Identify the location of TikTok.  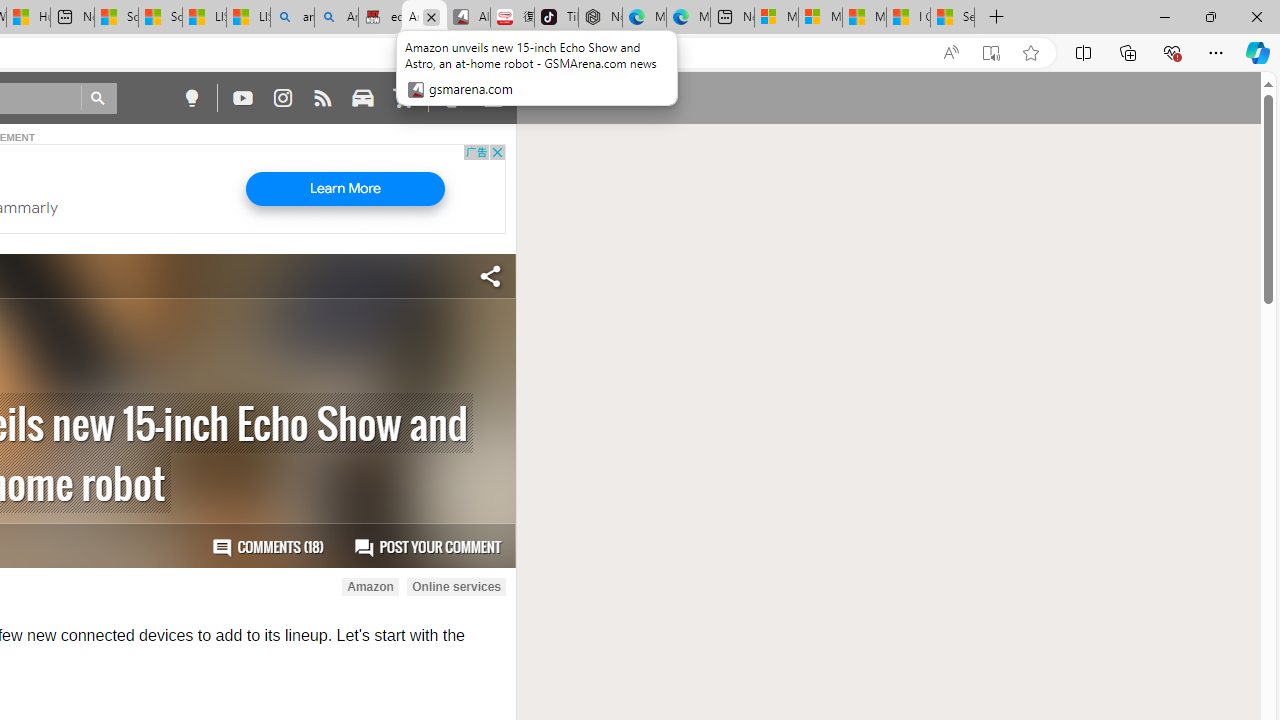
(556, 18).